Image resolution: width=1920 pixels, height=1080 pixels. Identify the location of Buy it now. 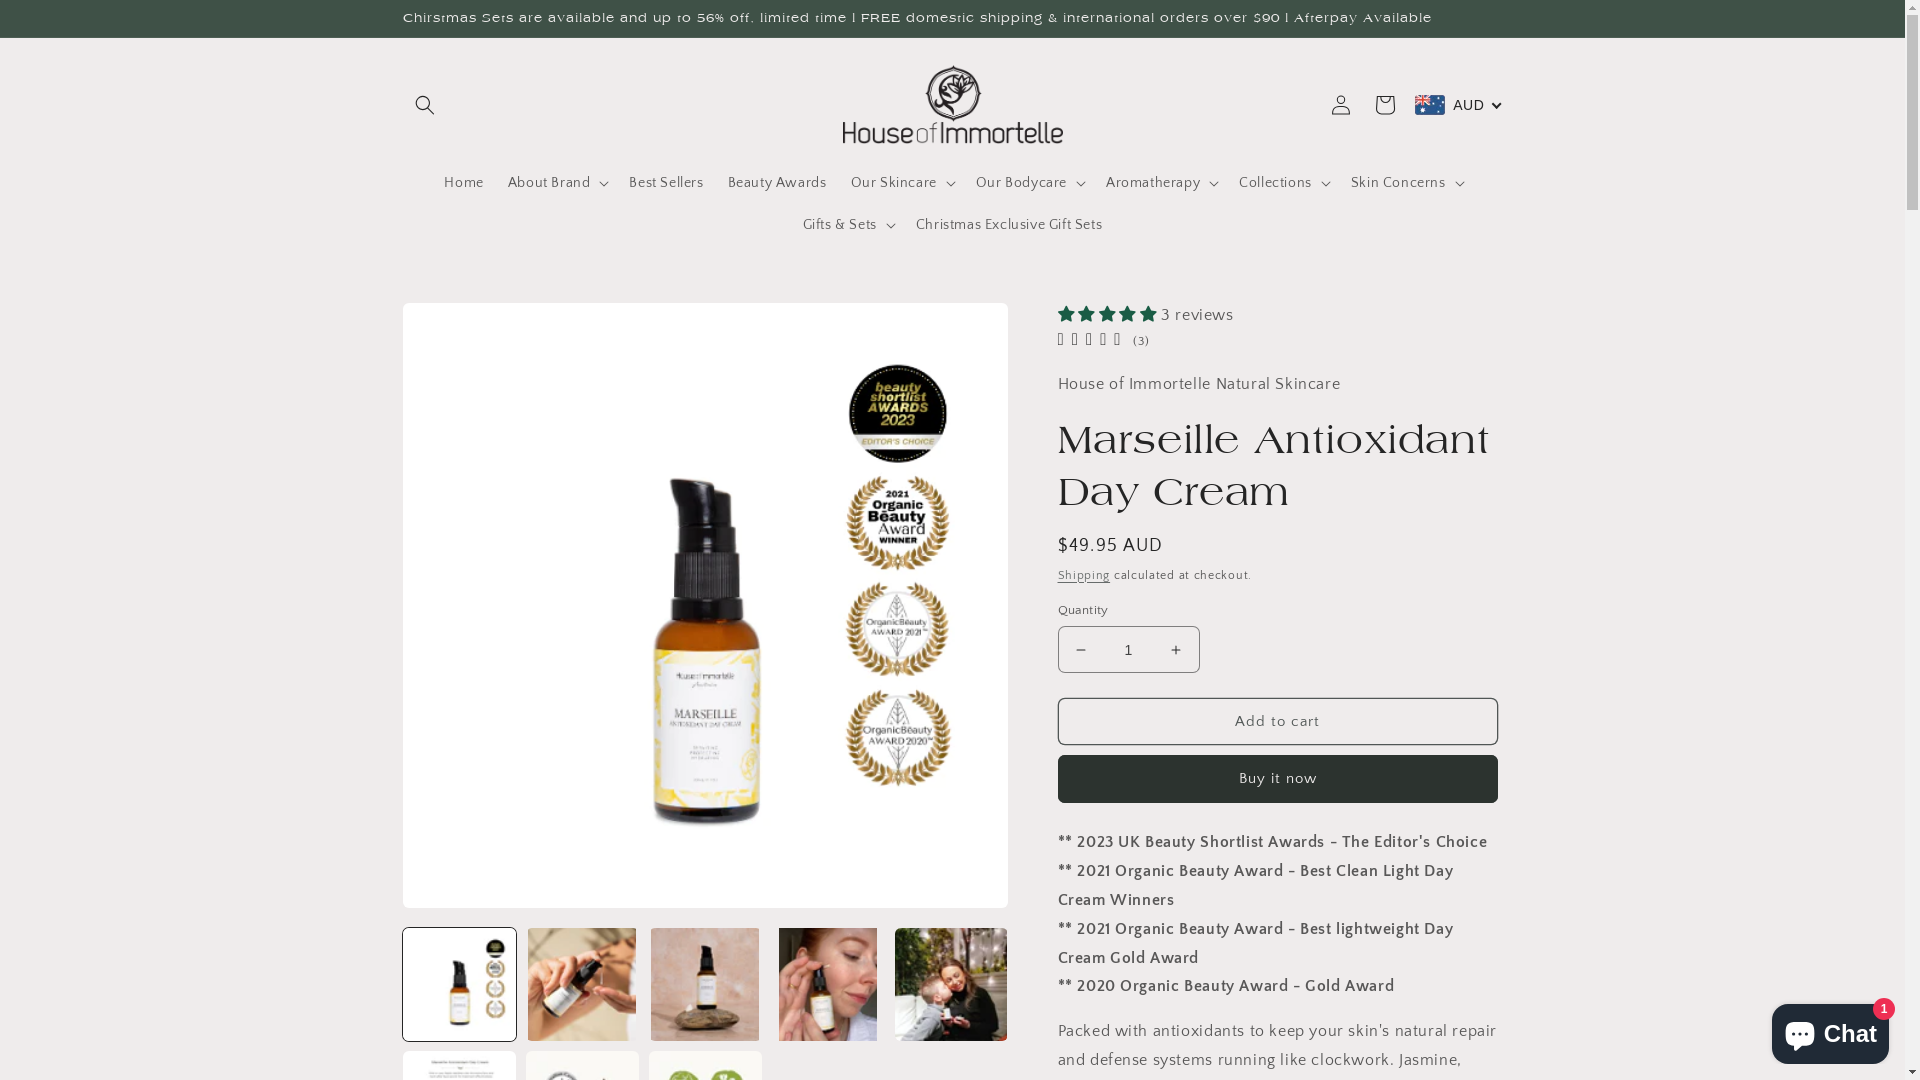
(1278, 779).